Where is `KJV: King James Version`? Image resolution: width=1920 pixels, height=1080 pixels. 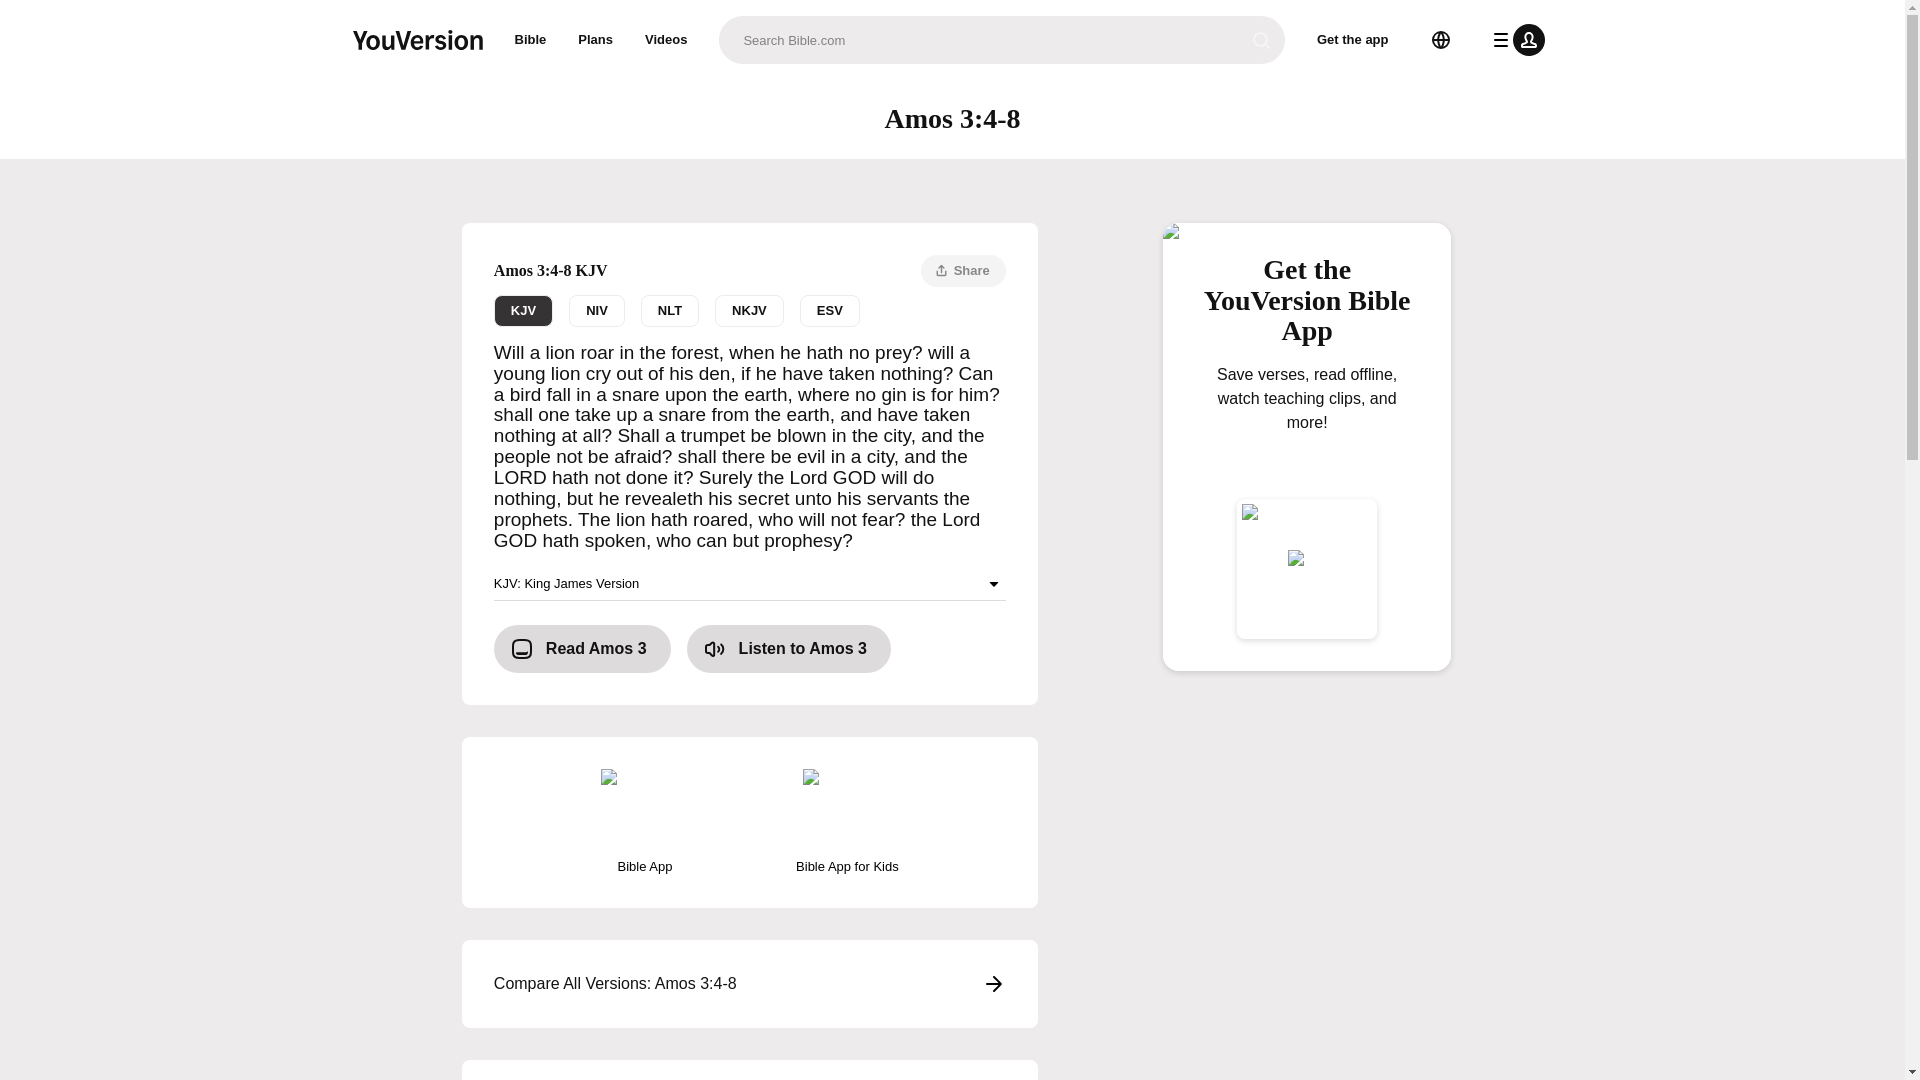 KJV: King James Version is located at coordinates (750, 584).